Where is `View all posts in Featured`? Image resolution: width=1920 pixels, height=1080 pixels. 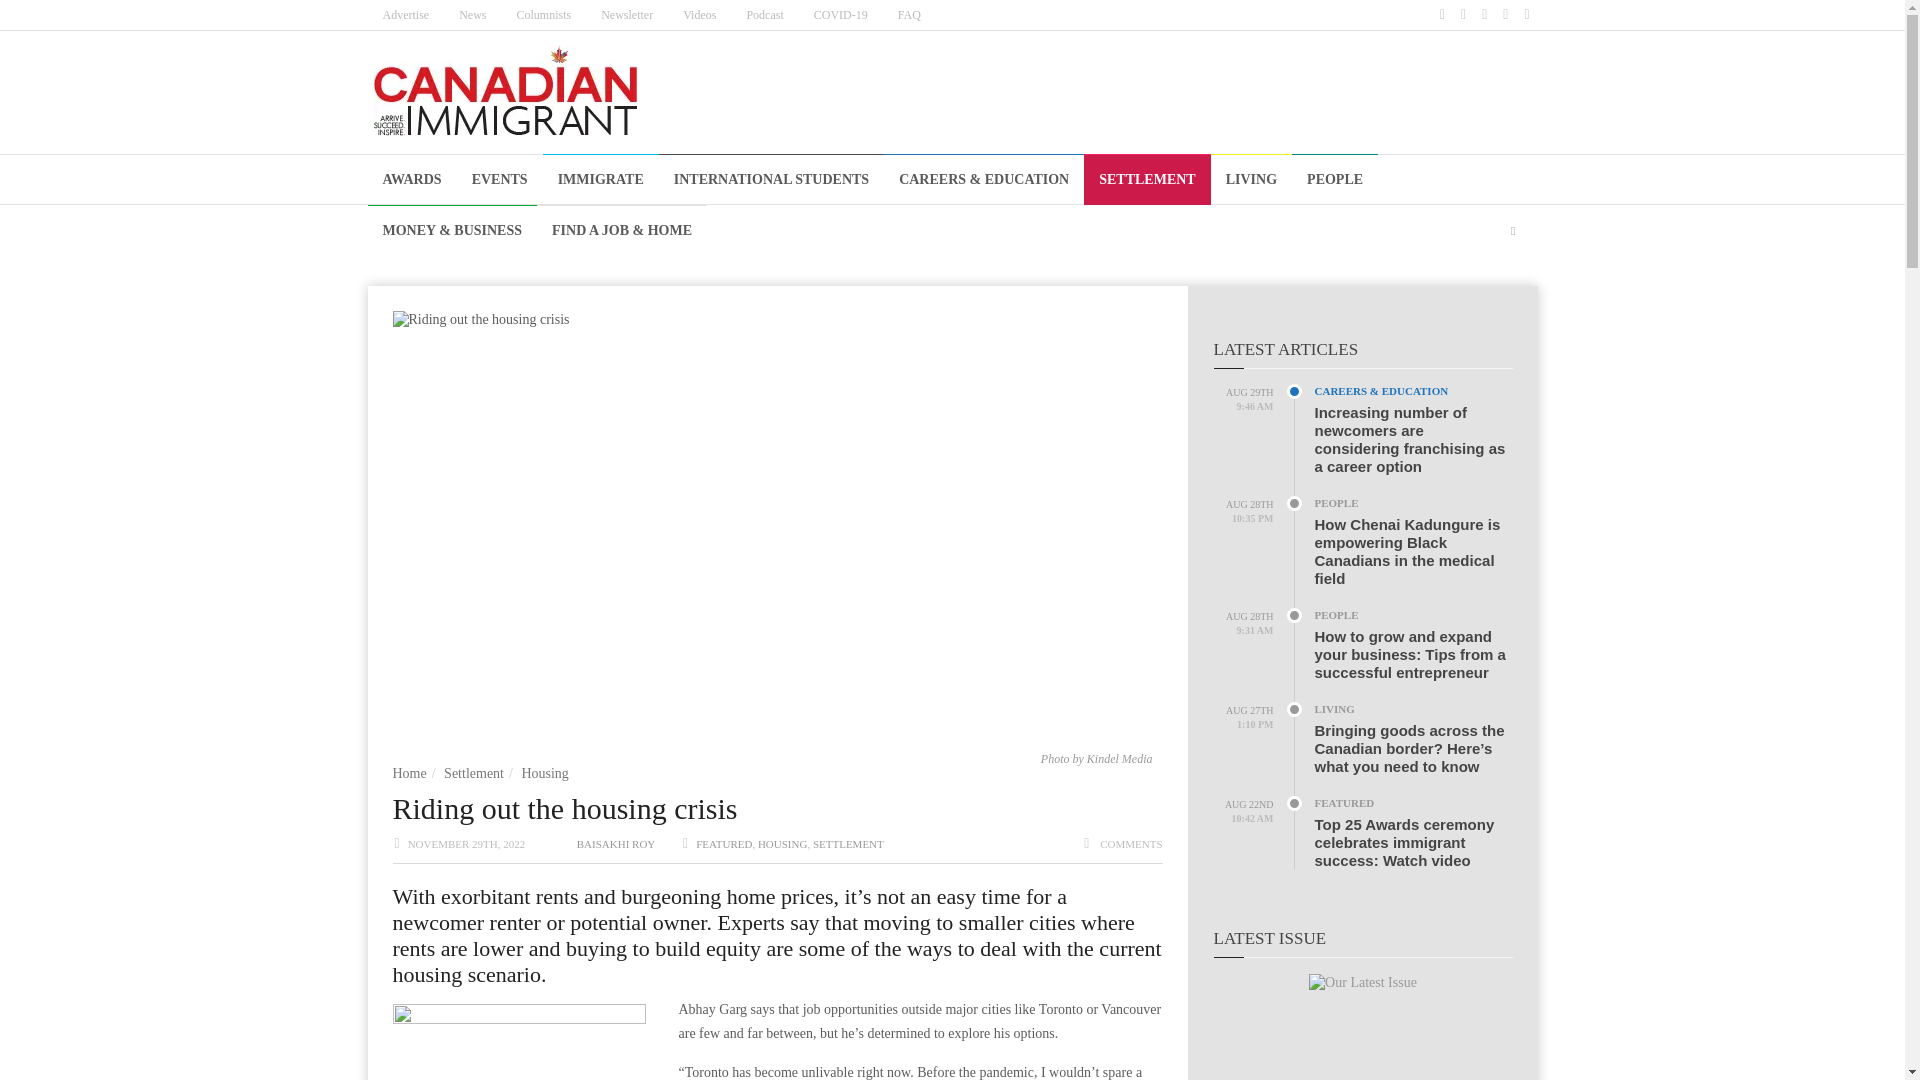 View all posts in Featured is located at coordinates (724, 844).